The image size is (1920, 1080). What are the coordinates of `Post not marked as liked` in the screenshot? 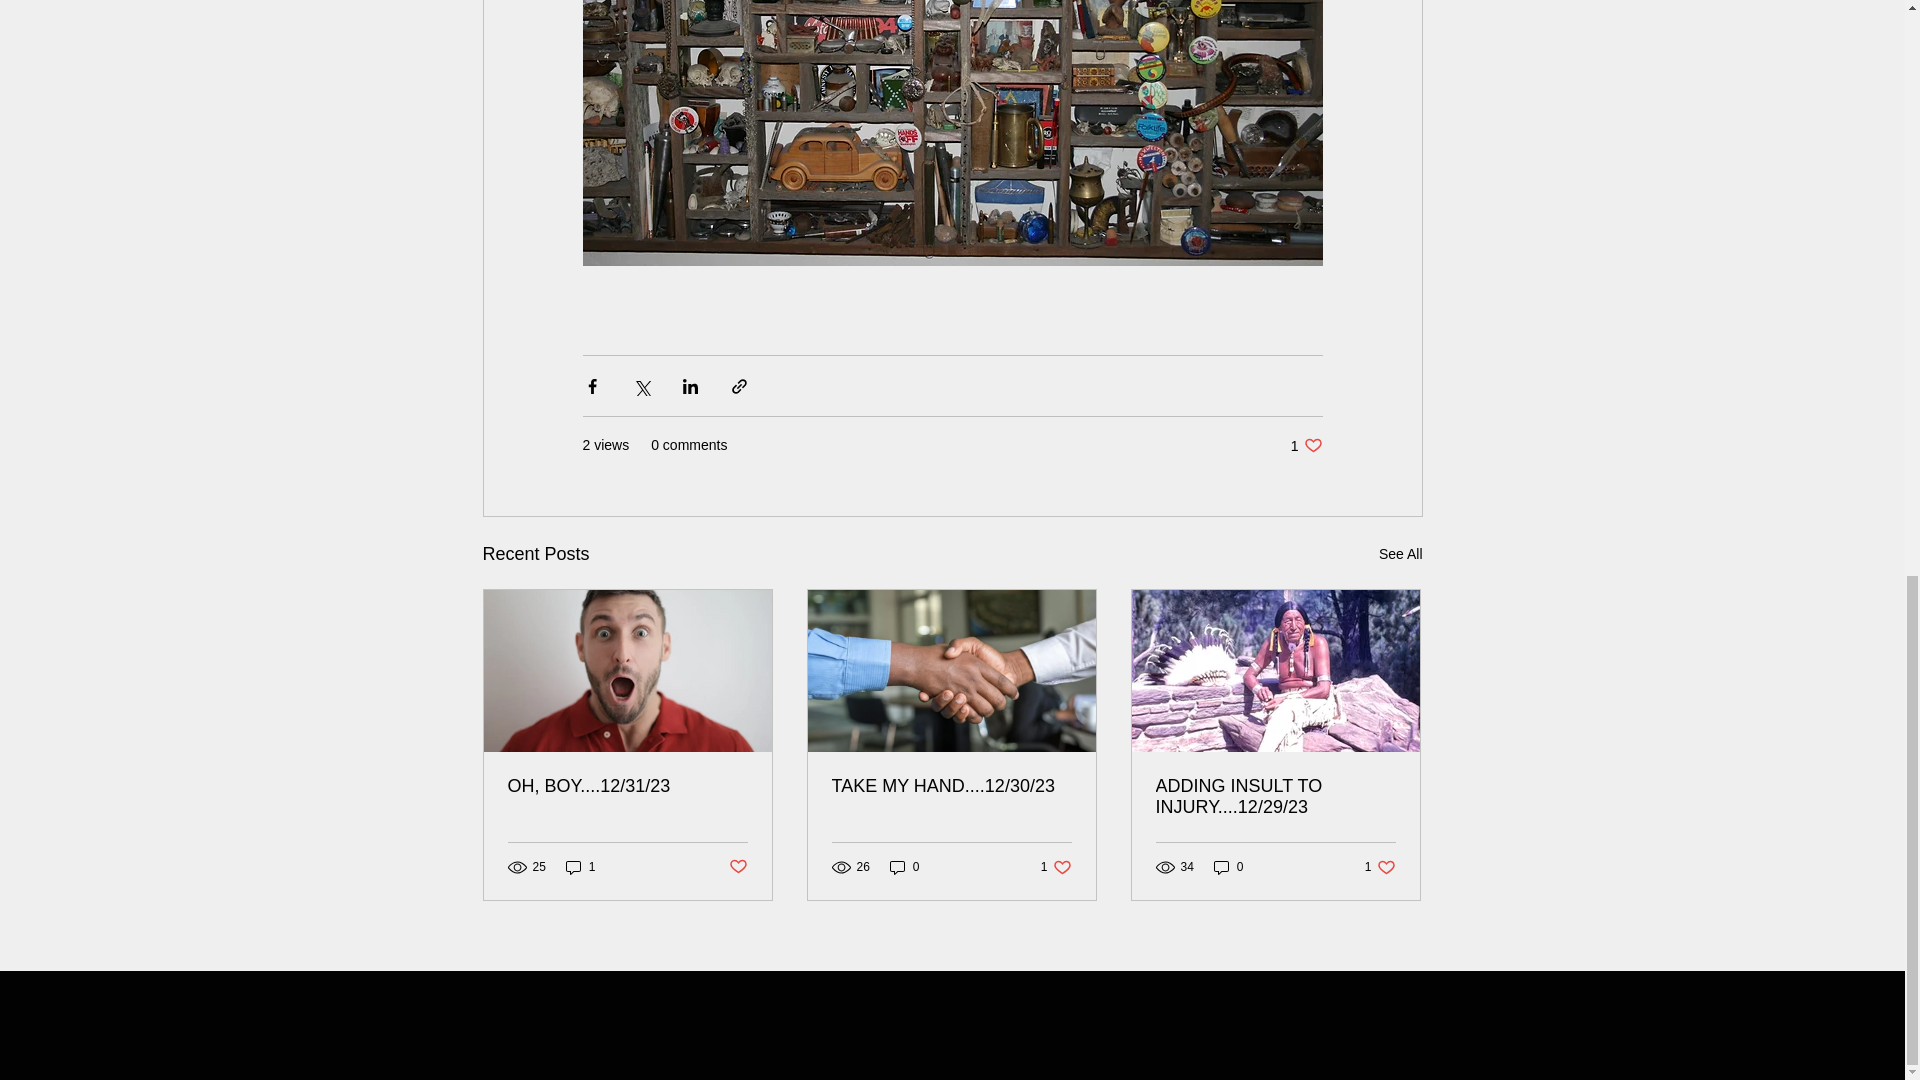 It's located at (1228, 866).